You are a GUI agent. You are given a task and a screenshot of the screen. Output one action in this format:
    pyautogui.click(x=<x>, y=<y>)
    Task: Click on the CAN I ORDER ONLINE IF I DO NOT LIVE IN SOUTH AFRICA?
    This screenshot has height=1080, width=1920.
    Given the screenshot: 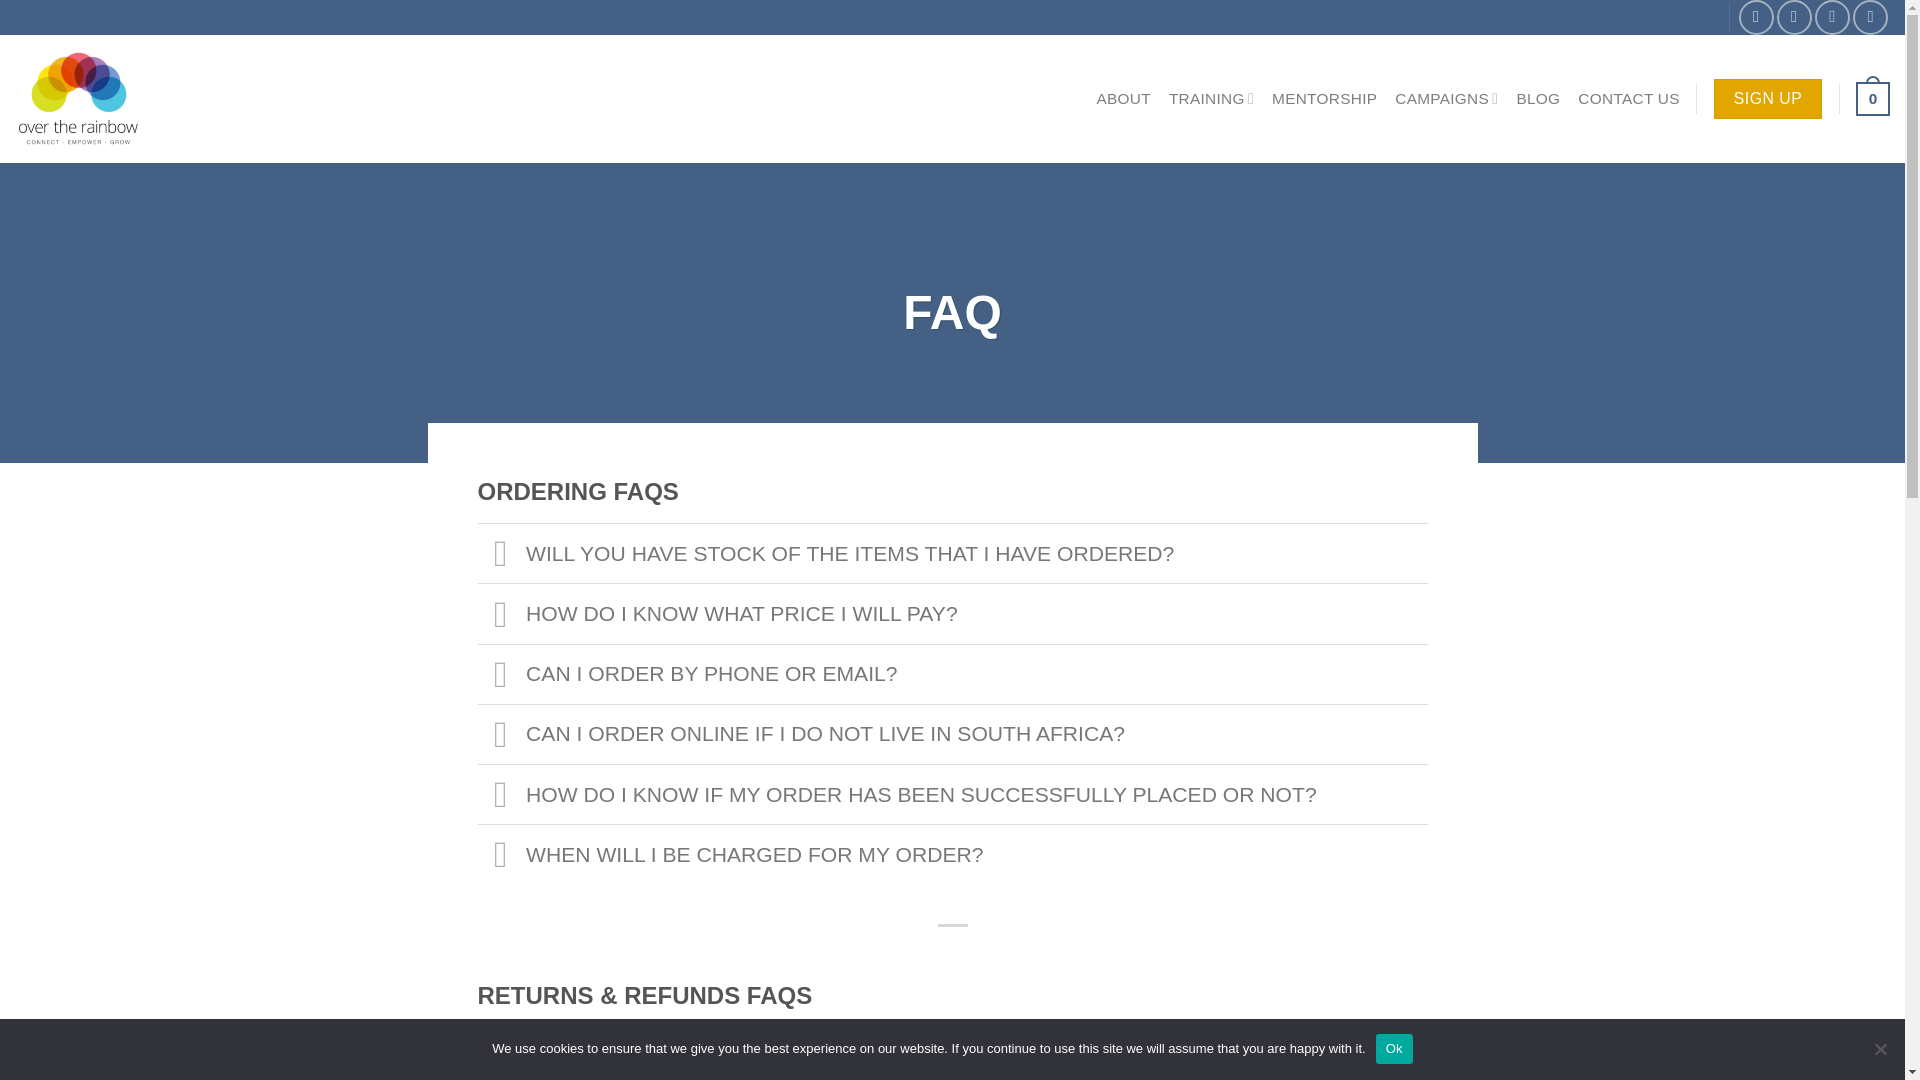 What is the action you would take?
    pyautogui.click(x=953, y=734)
    